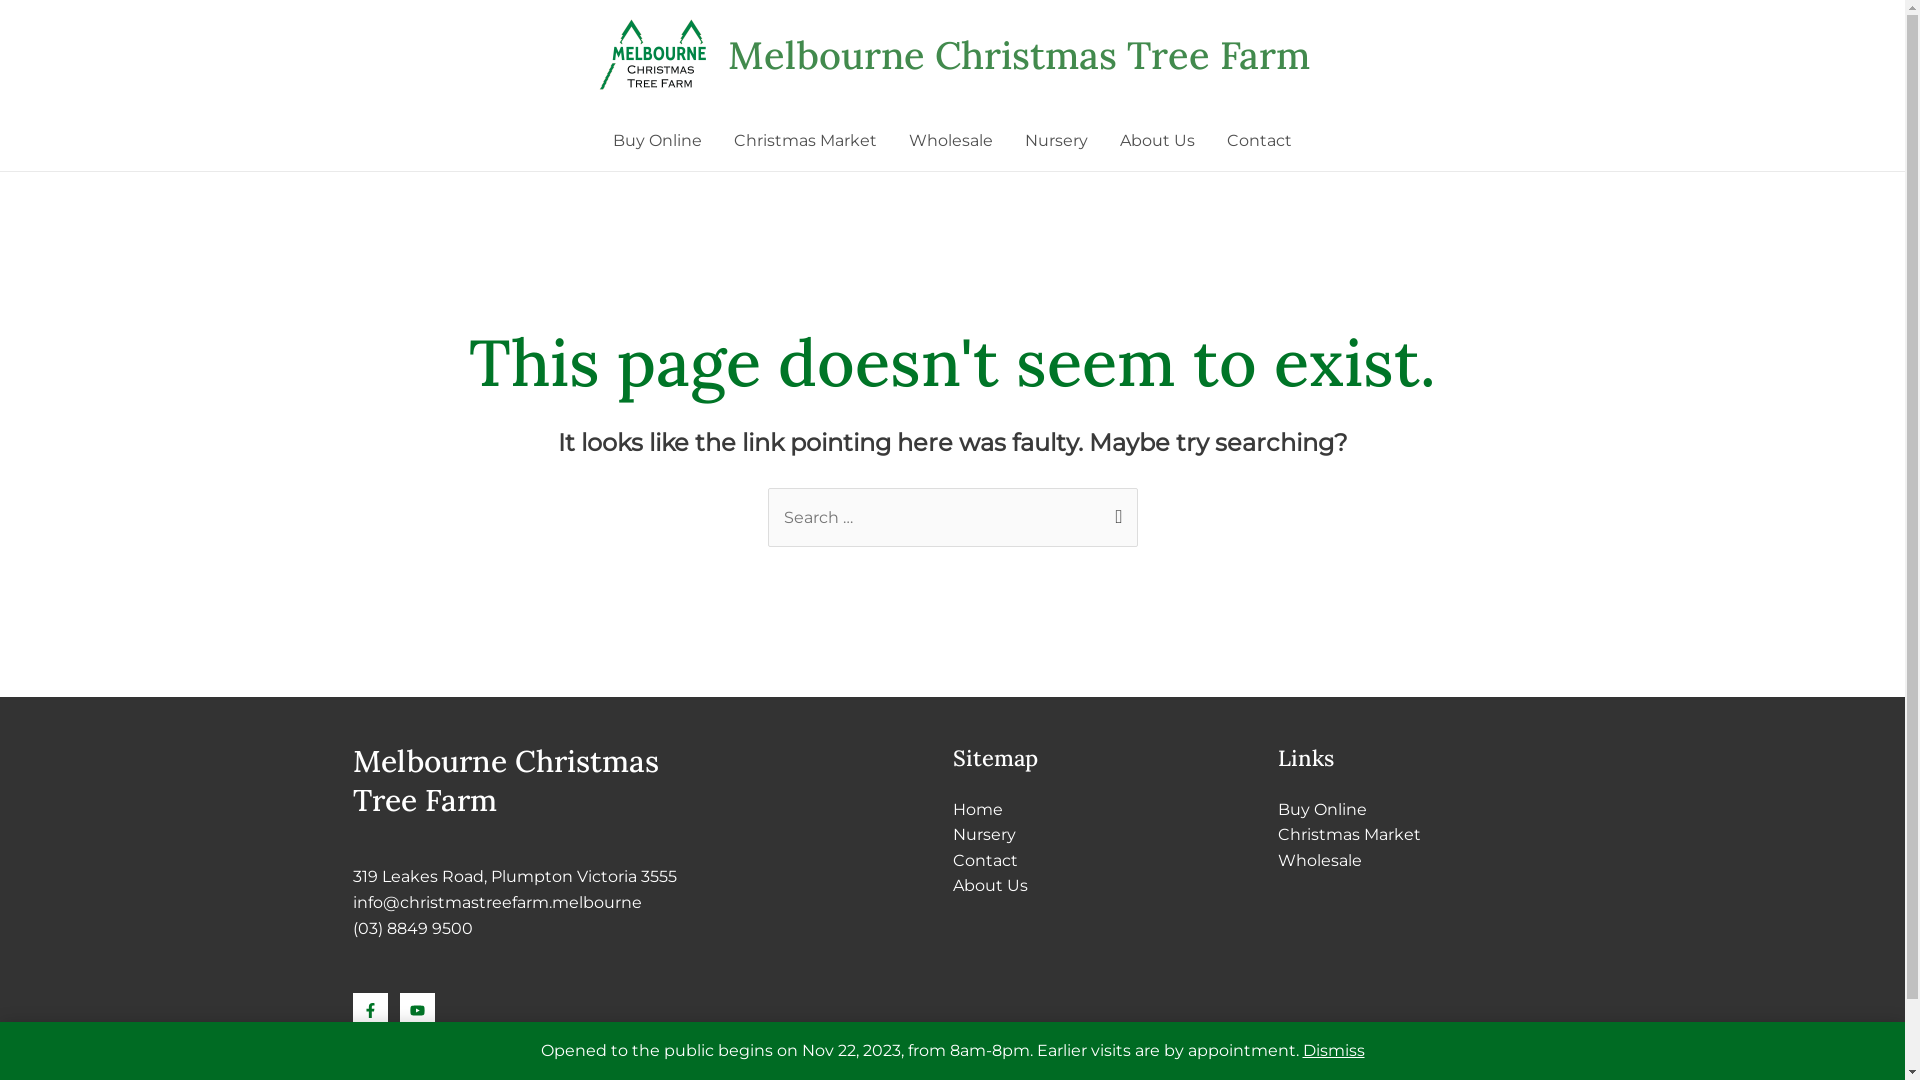 The width and height of the screenshot is (1920, 1080). What do you see at coordinates (951, 141) in the screenshot?
I see `Wholesale` at bounding box center [951, 141].